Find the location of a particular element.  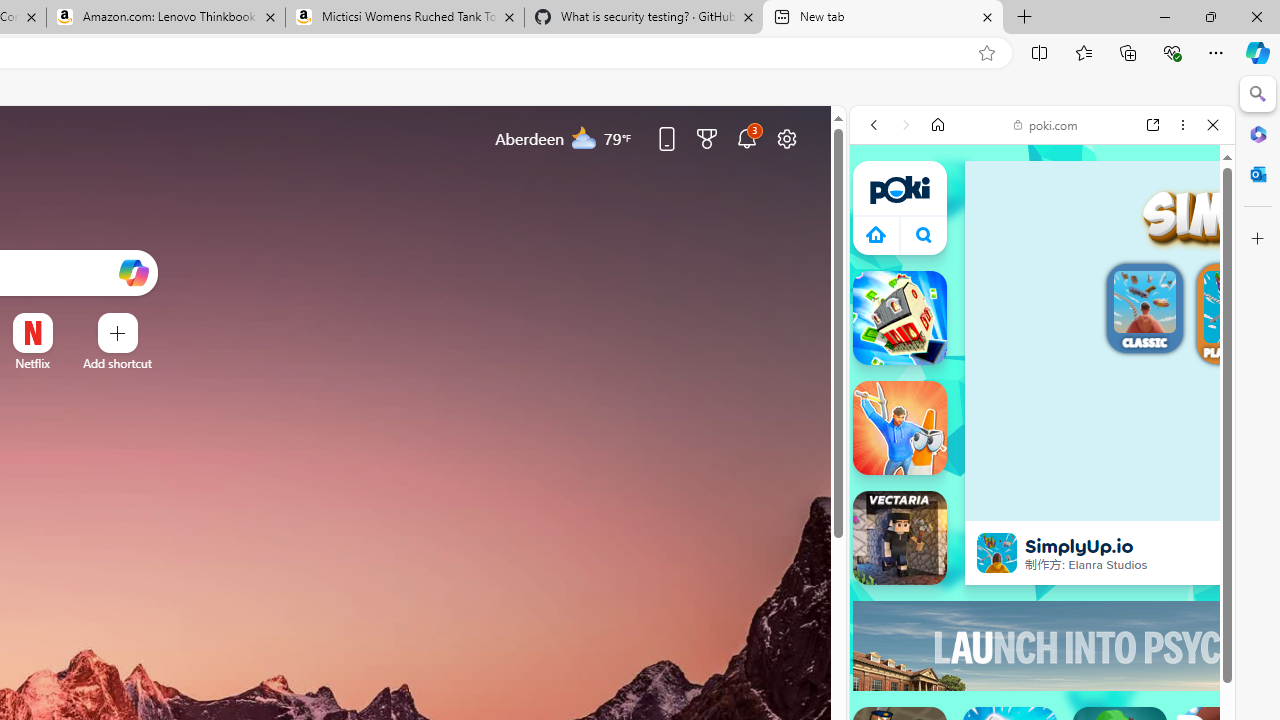

Io Games is located at coordinates (1042, 651).